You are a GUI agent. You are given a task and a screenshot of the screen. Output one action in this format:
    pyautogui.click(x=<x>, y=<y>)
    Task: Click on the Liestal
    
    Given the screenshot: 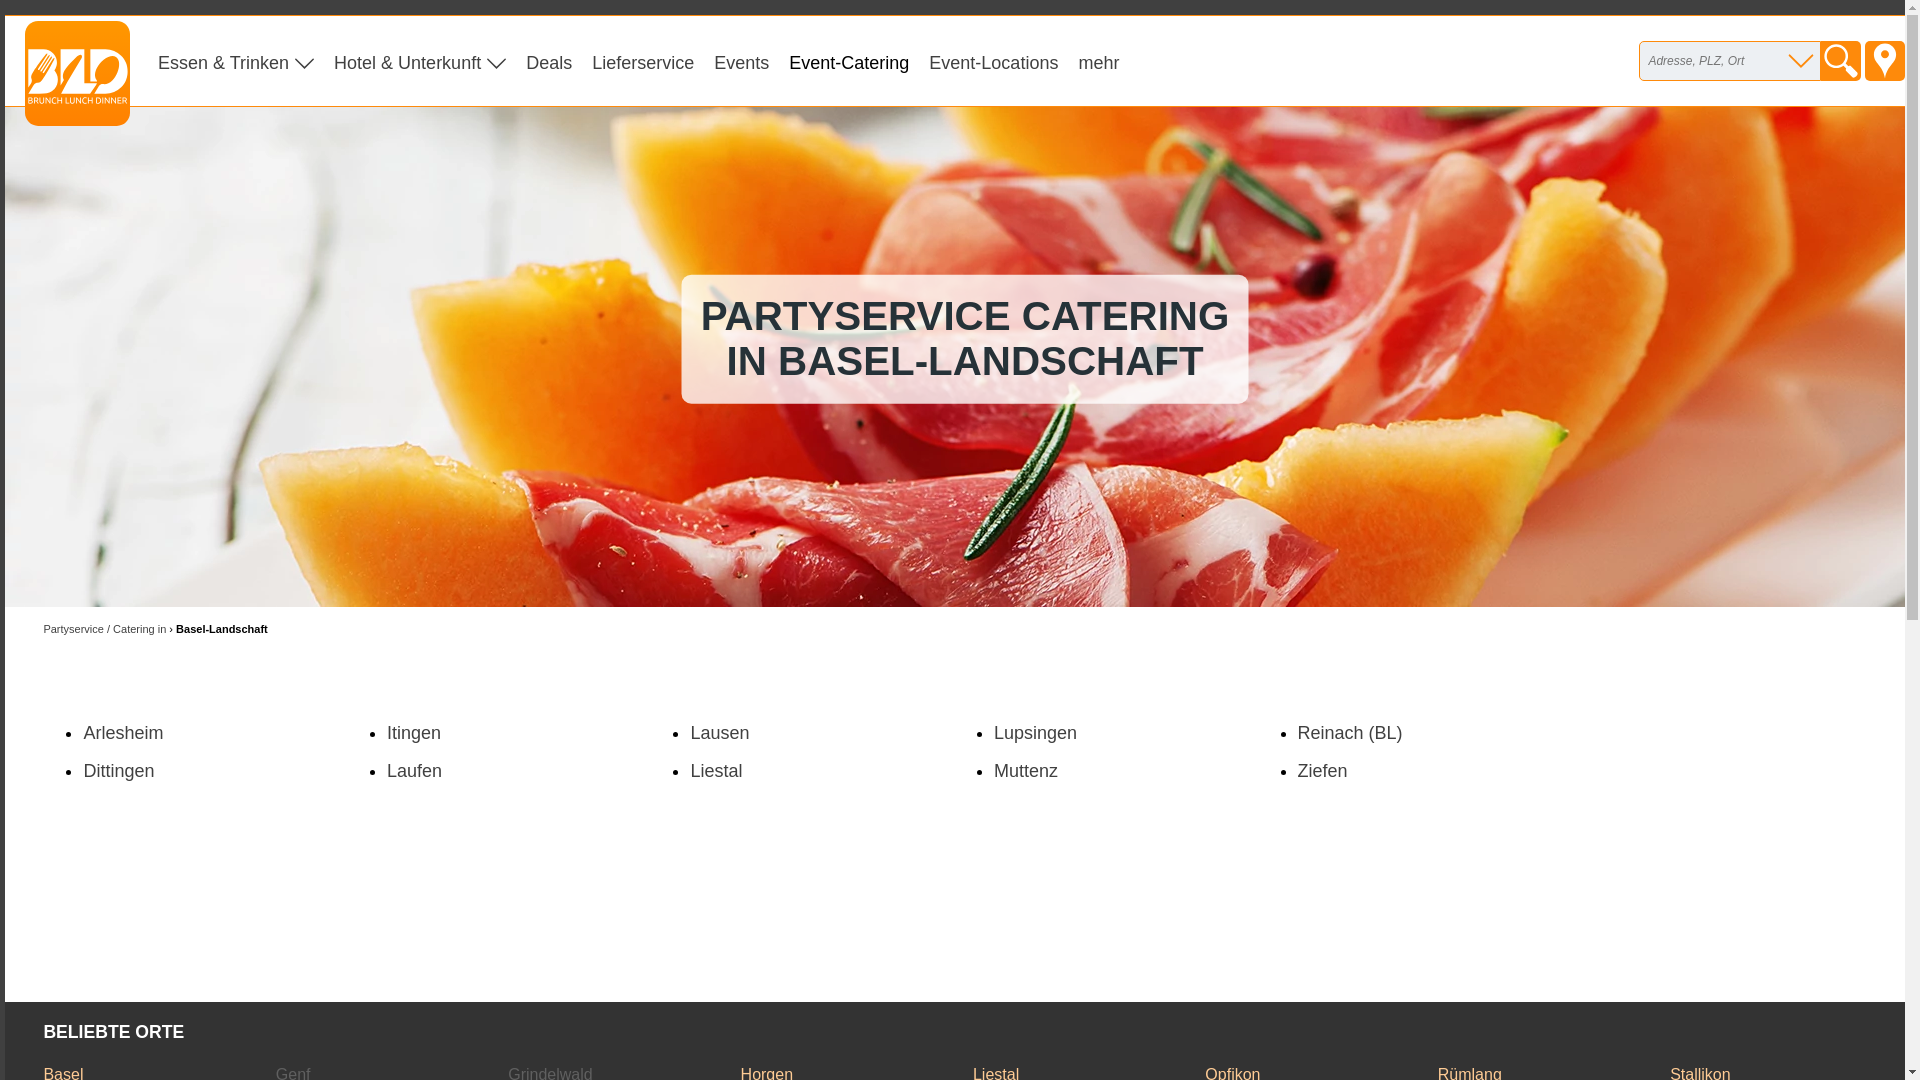 What is the action you would take?
    pyautogui.click(x=716, y=771)
    